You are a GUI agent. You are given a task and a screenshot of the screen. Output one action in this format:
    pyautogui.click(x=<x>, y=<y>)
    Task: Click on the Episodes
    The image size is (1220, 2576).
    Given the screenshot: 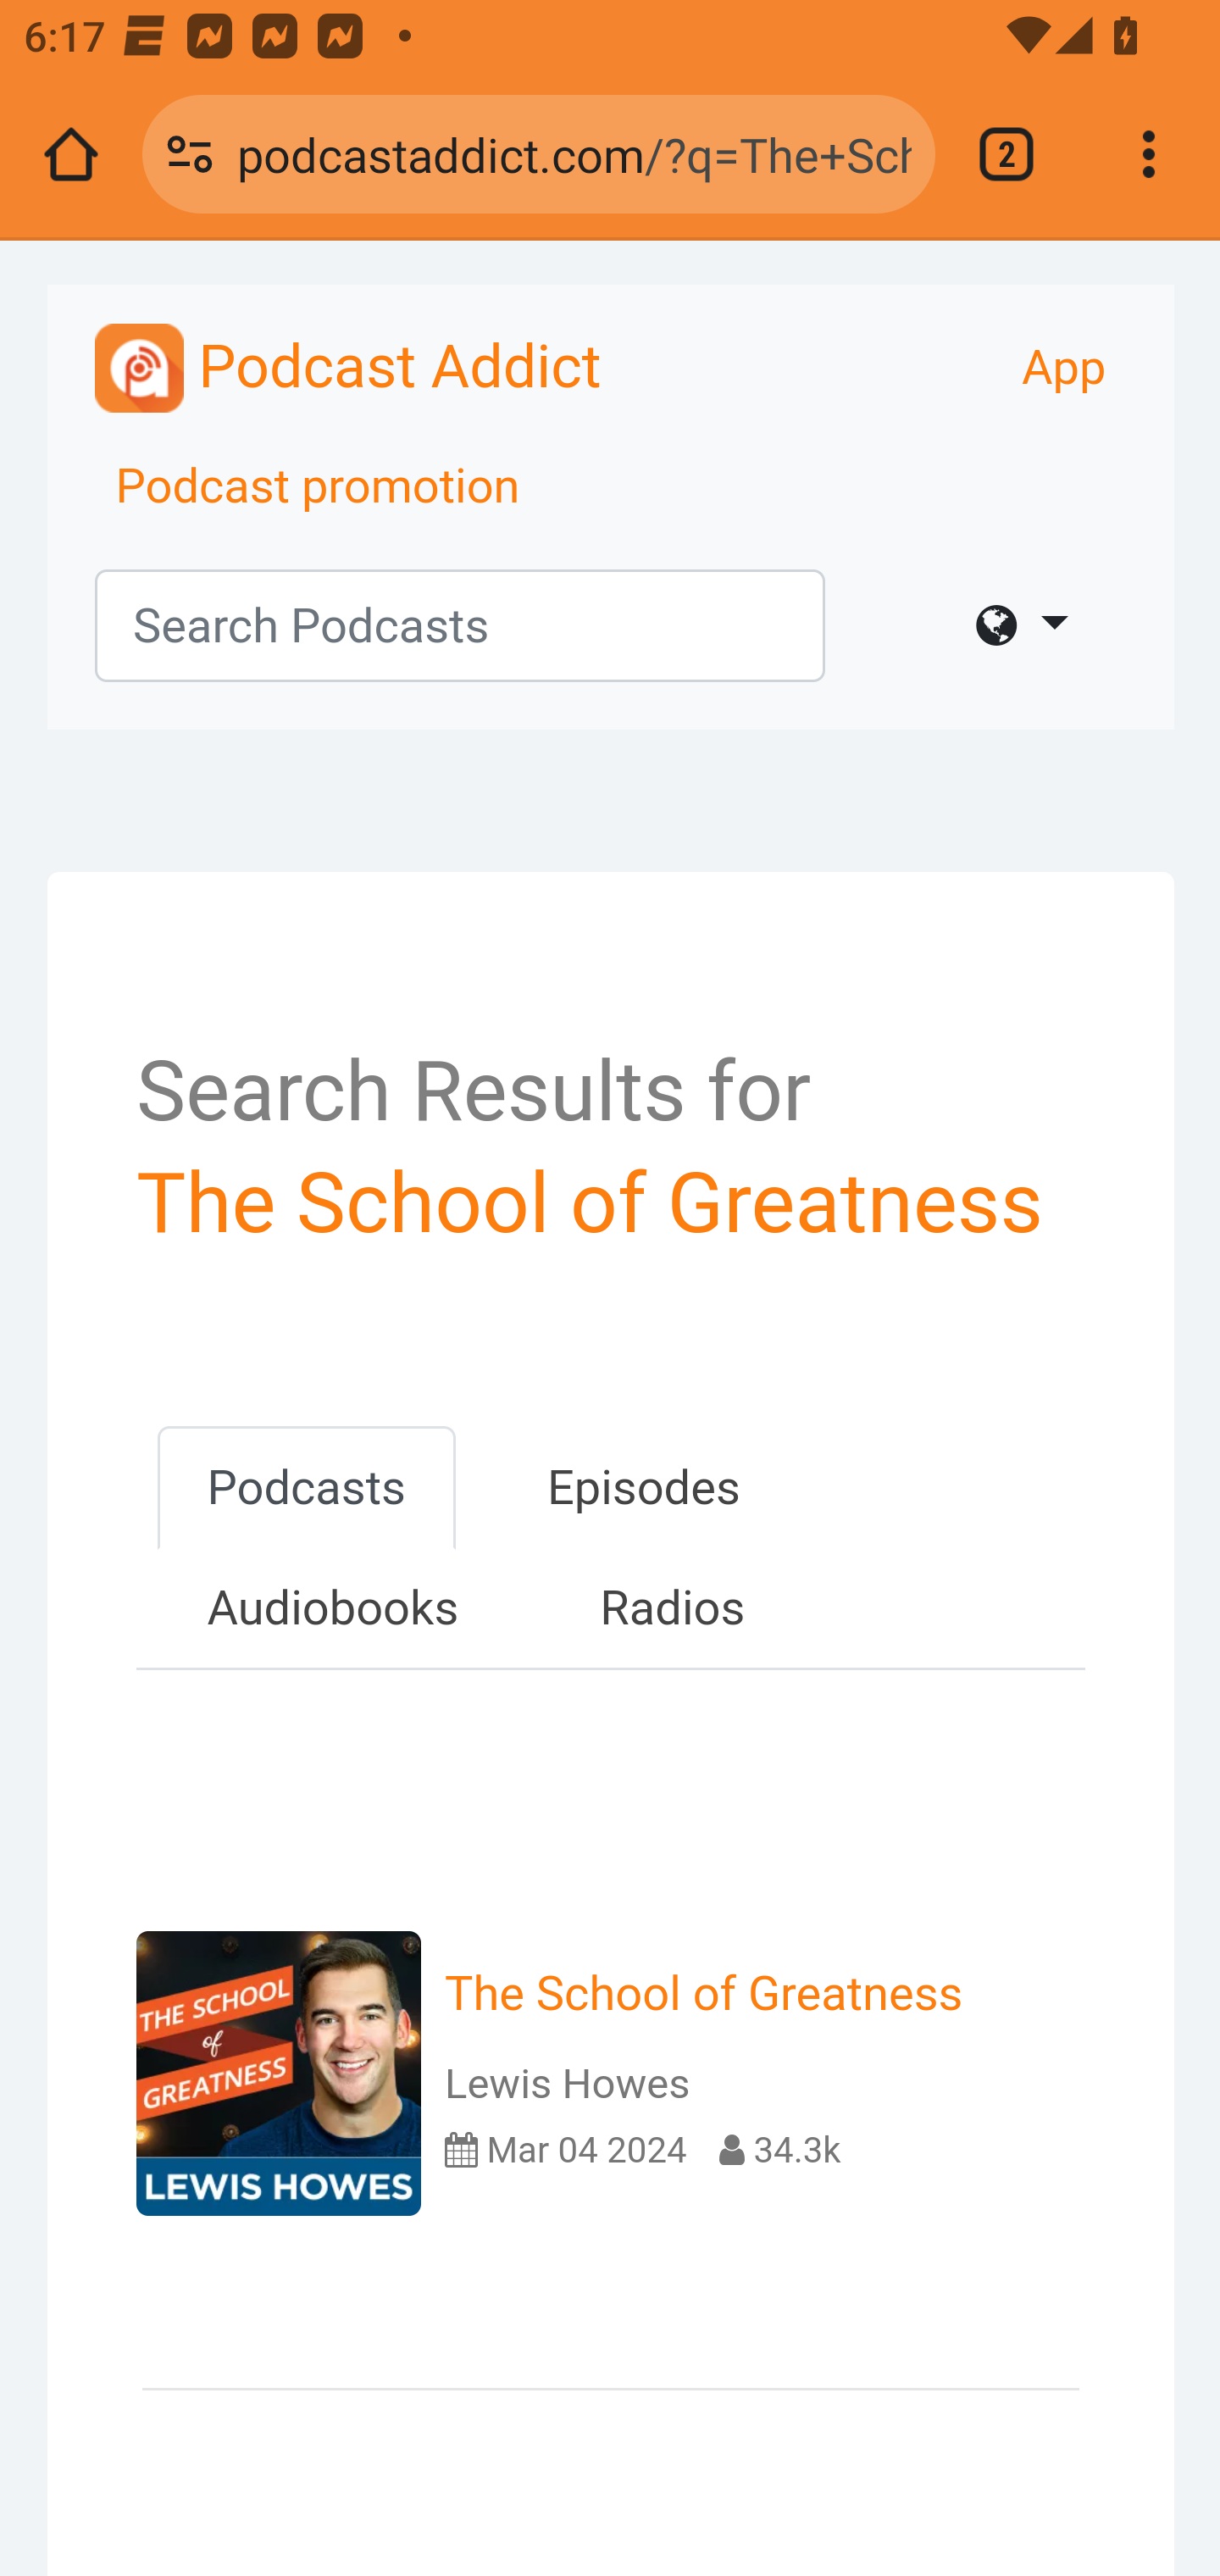 What is the action you would take?
    pyautogui.click(x=643, y=1488)
    